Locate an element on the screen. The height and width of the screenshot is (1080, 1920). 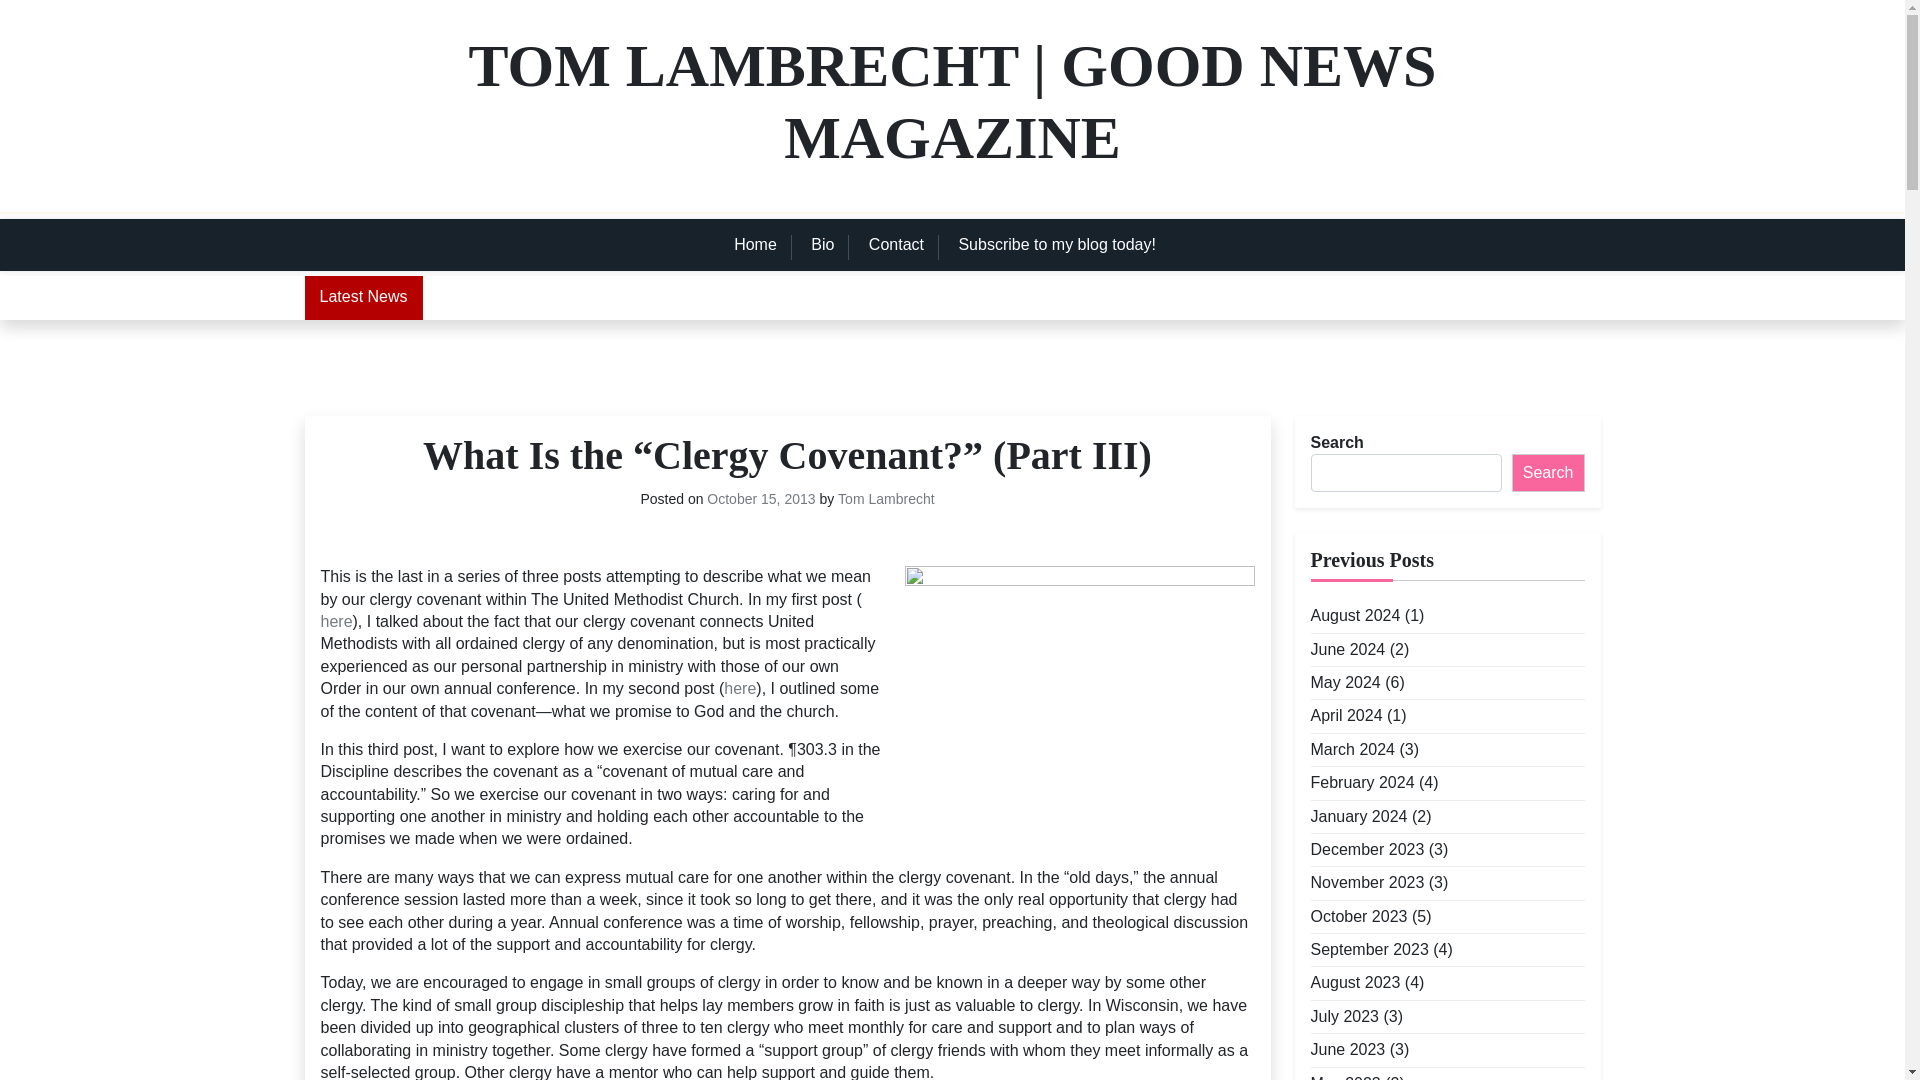
August 2023 is located at coordinates (1354, 982).